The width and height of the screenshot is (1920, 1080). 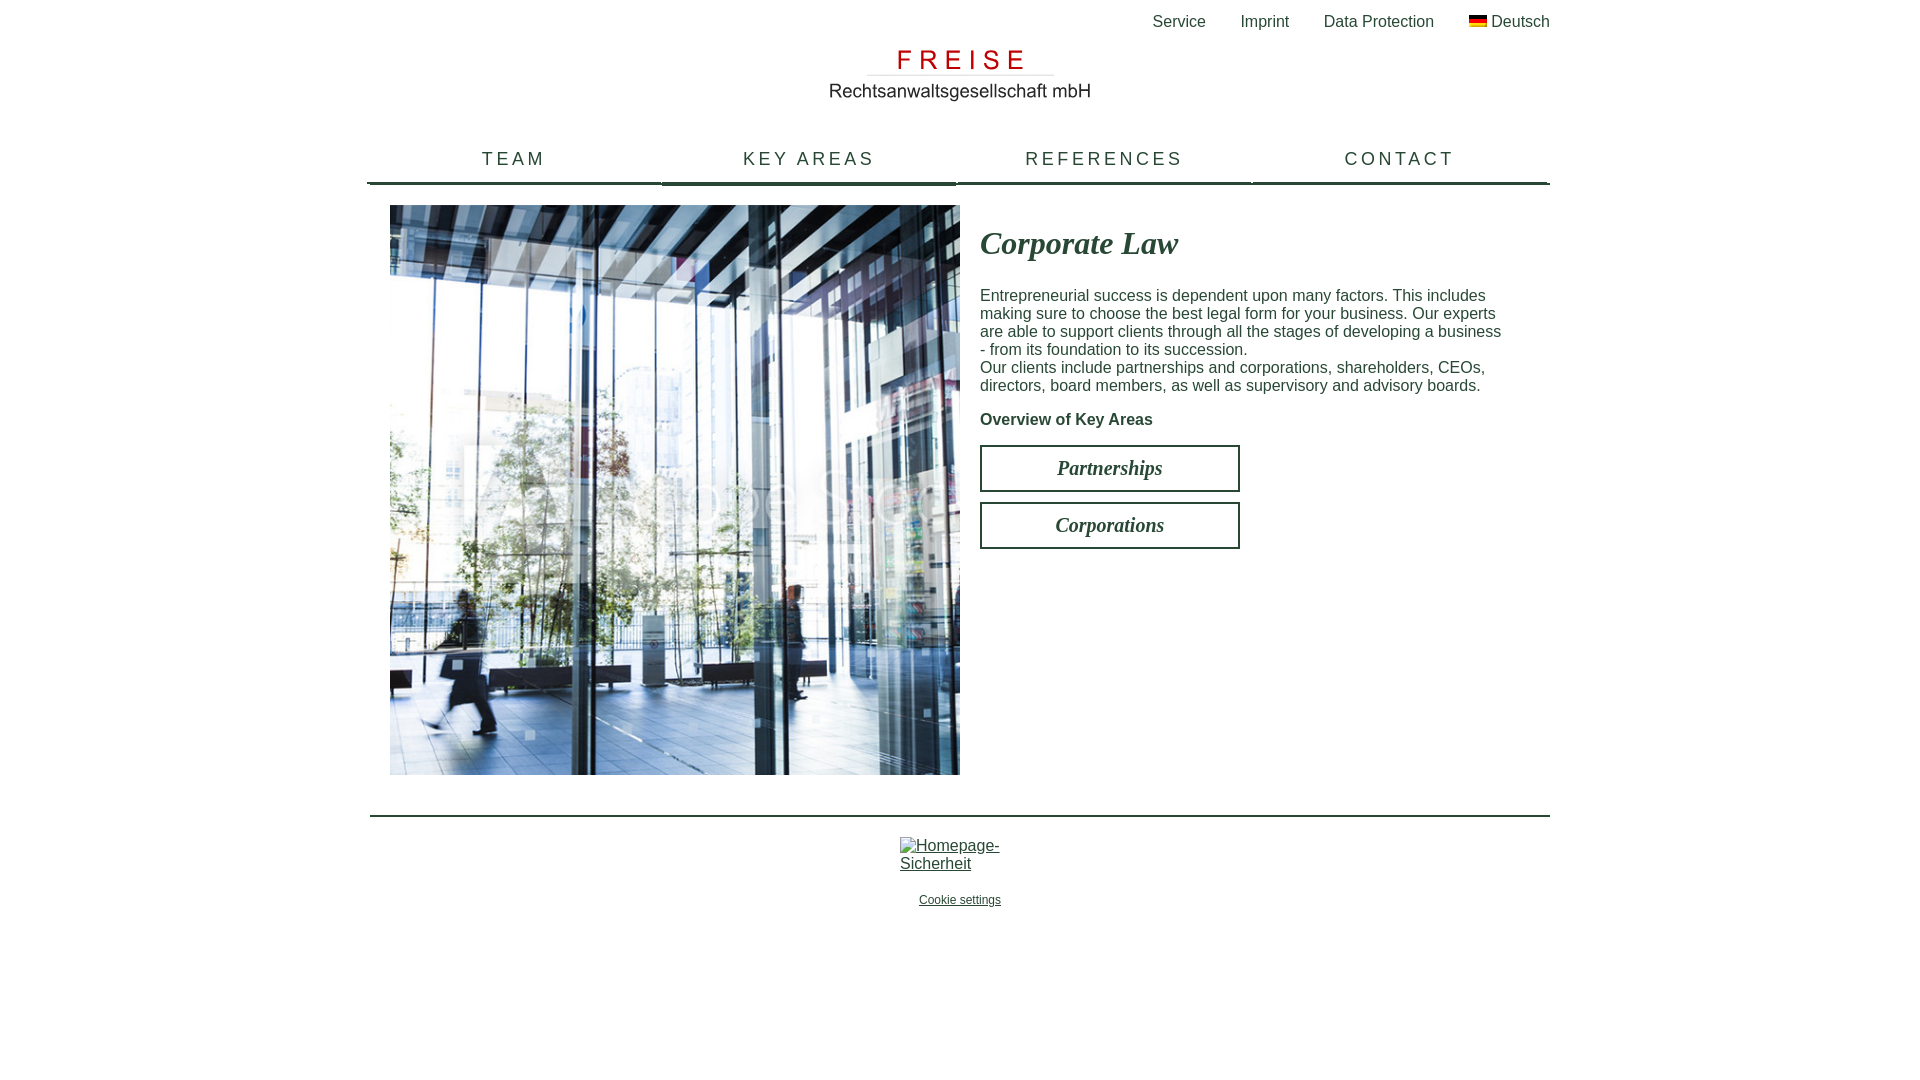 I want to click on Deutsch, so click(x=1508, y=21).